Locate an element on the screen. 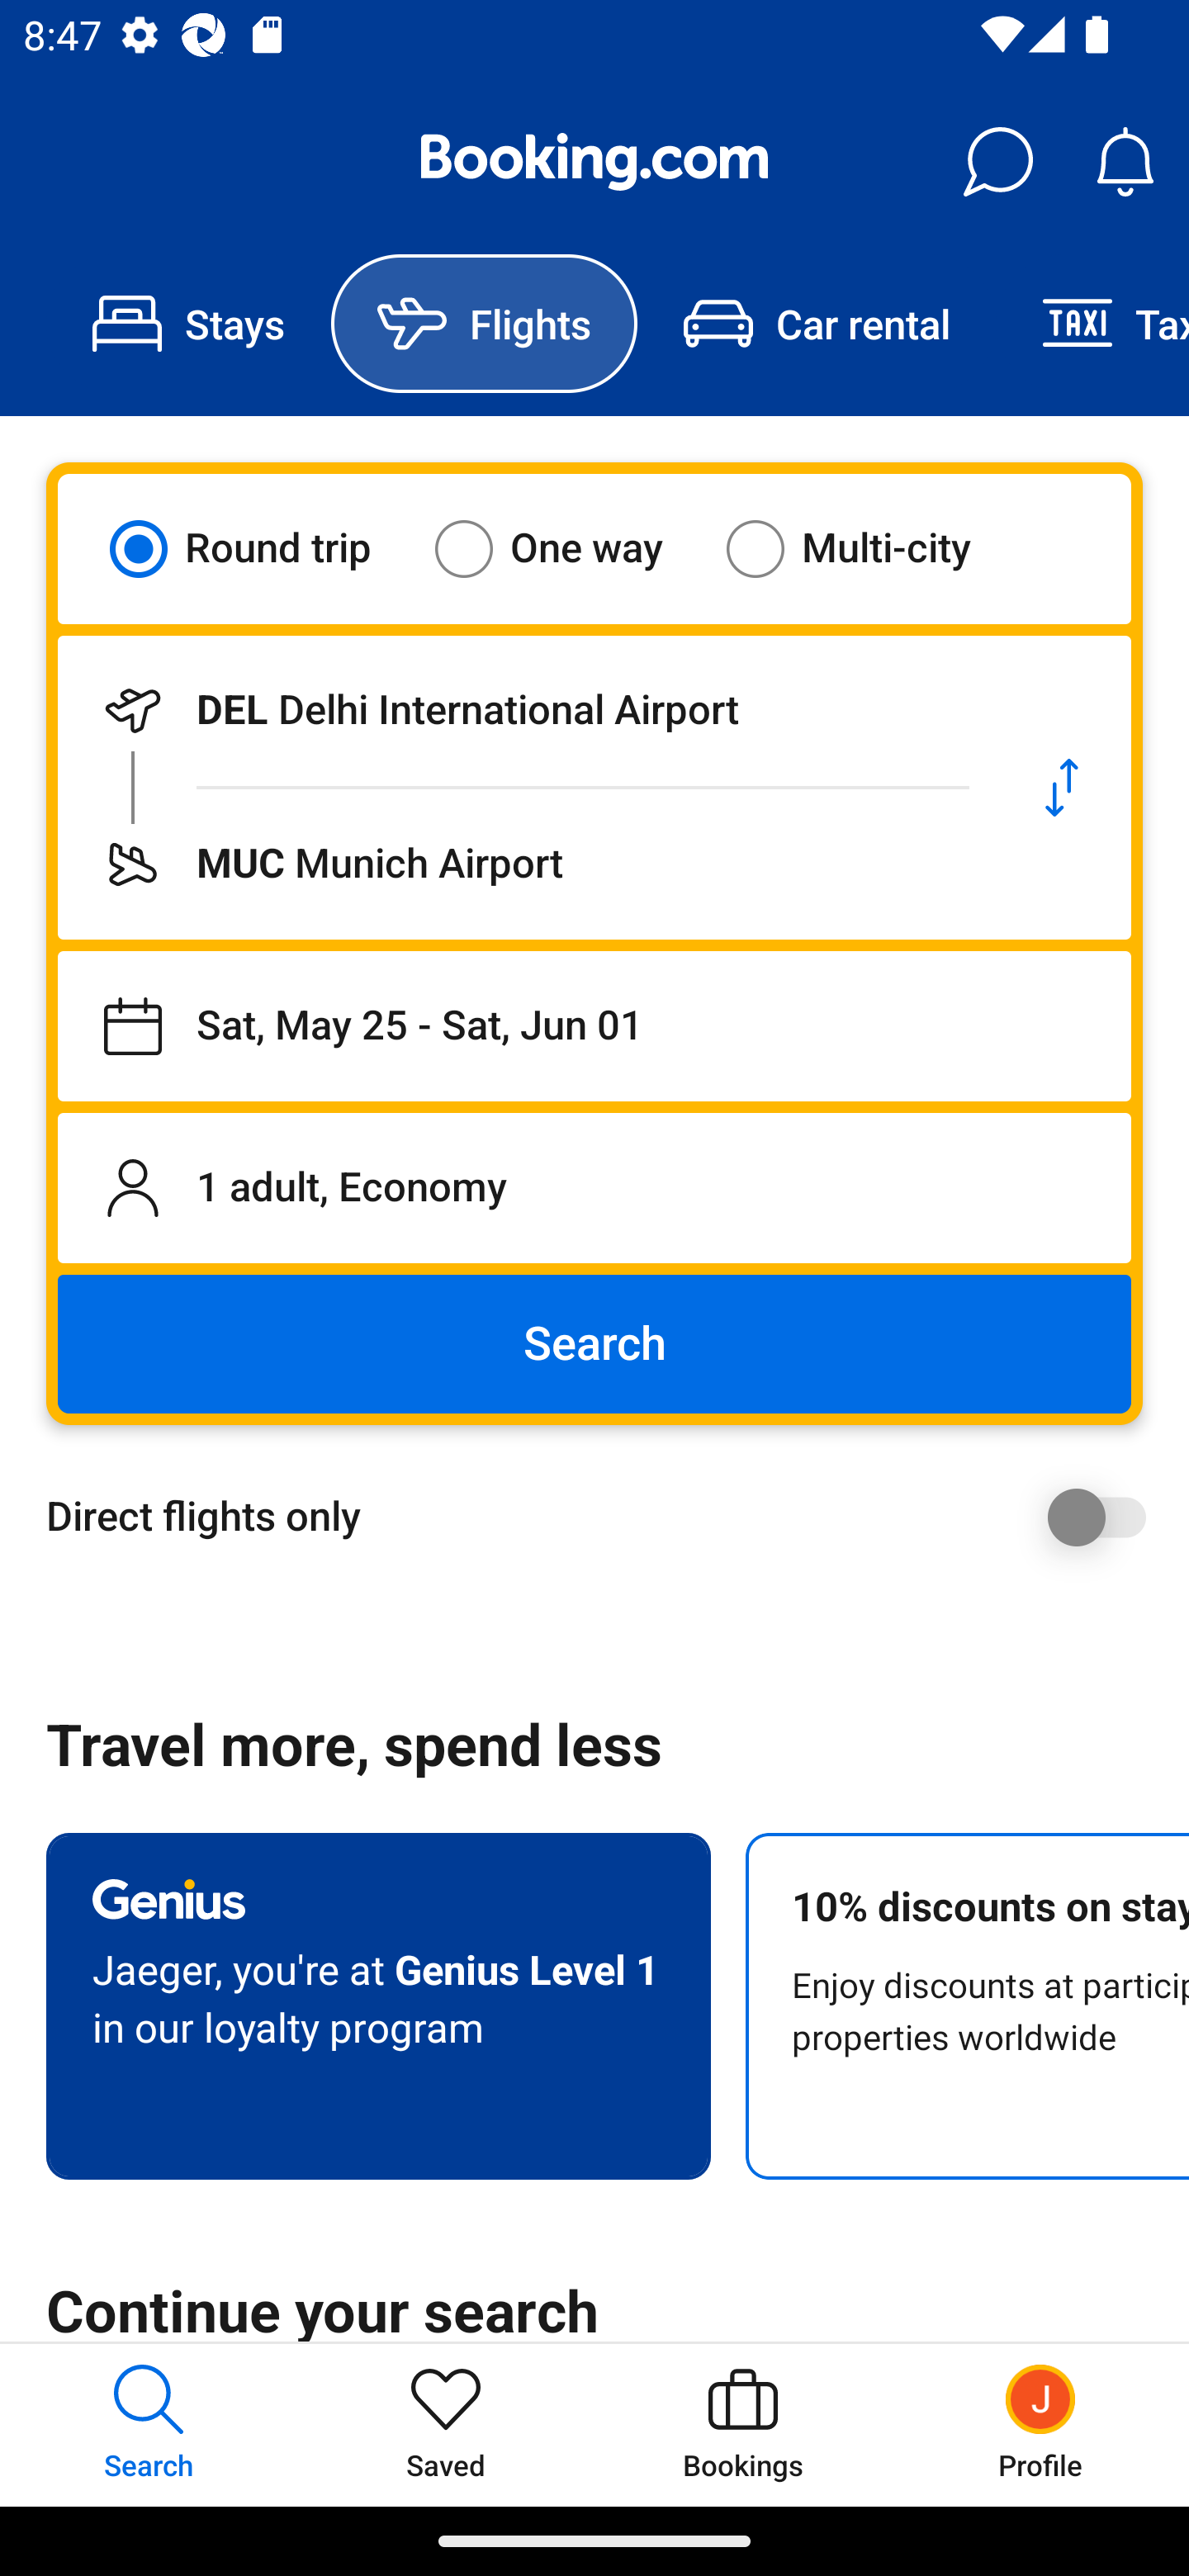 This screenshot has height=2576, width=1189. Stays is located at coordinates (188, 324).